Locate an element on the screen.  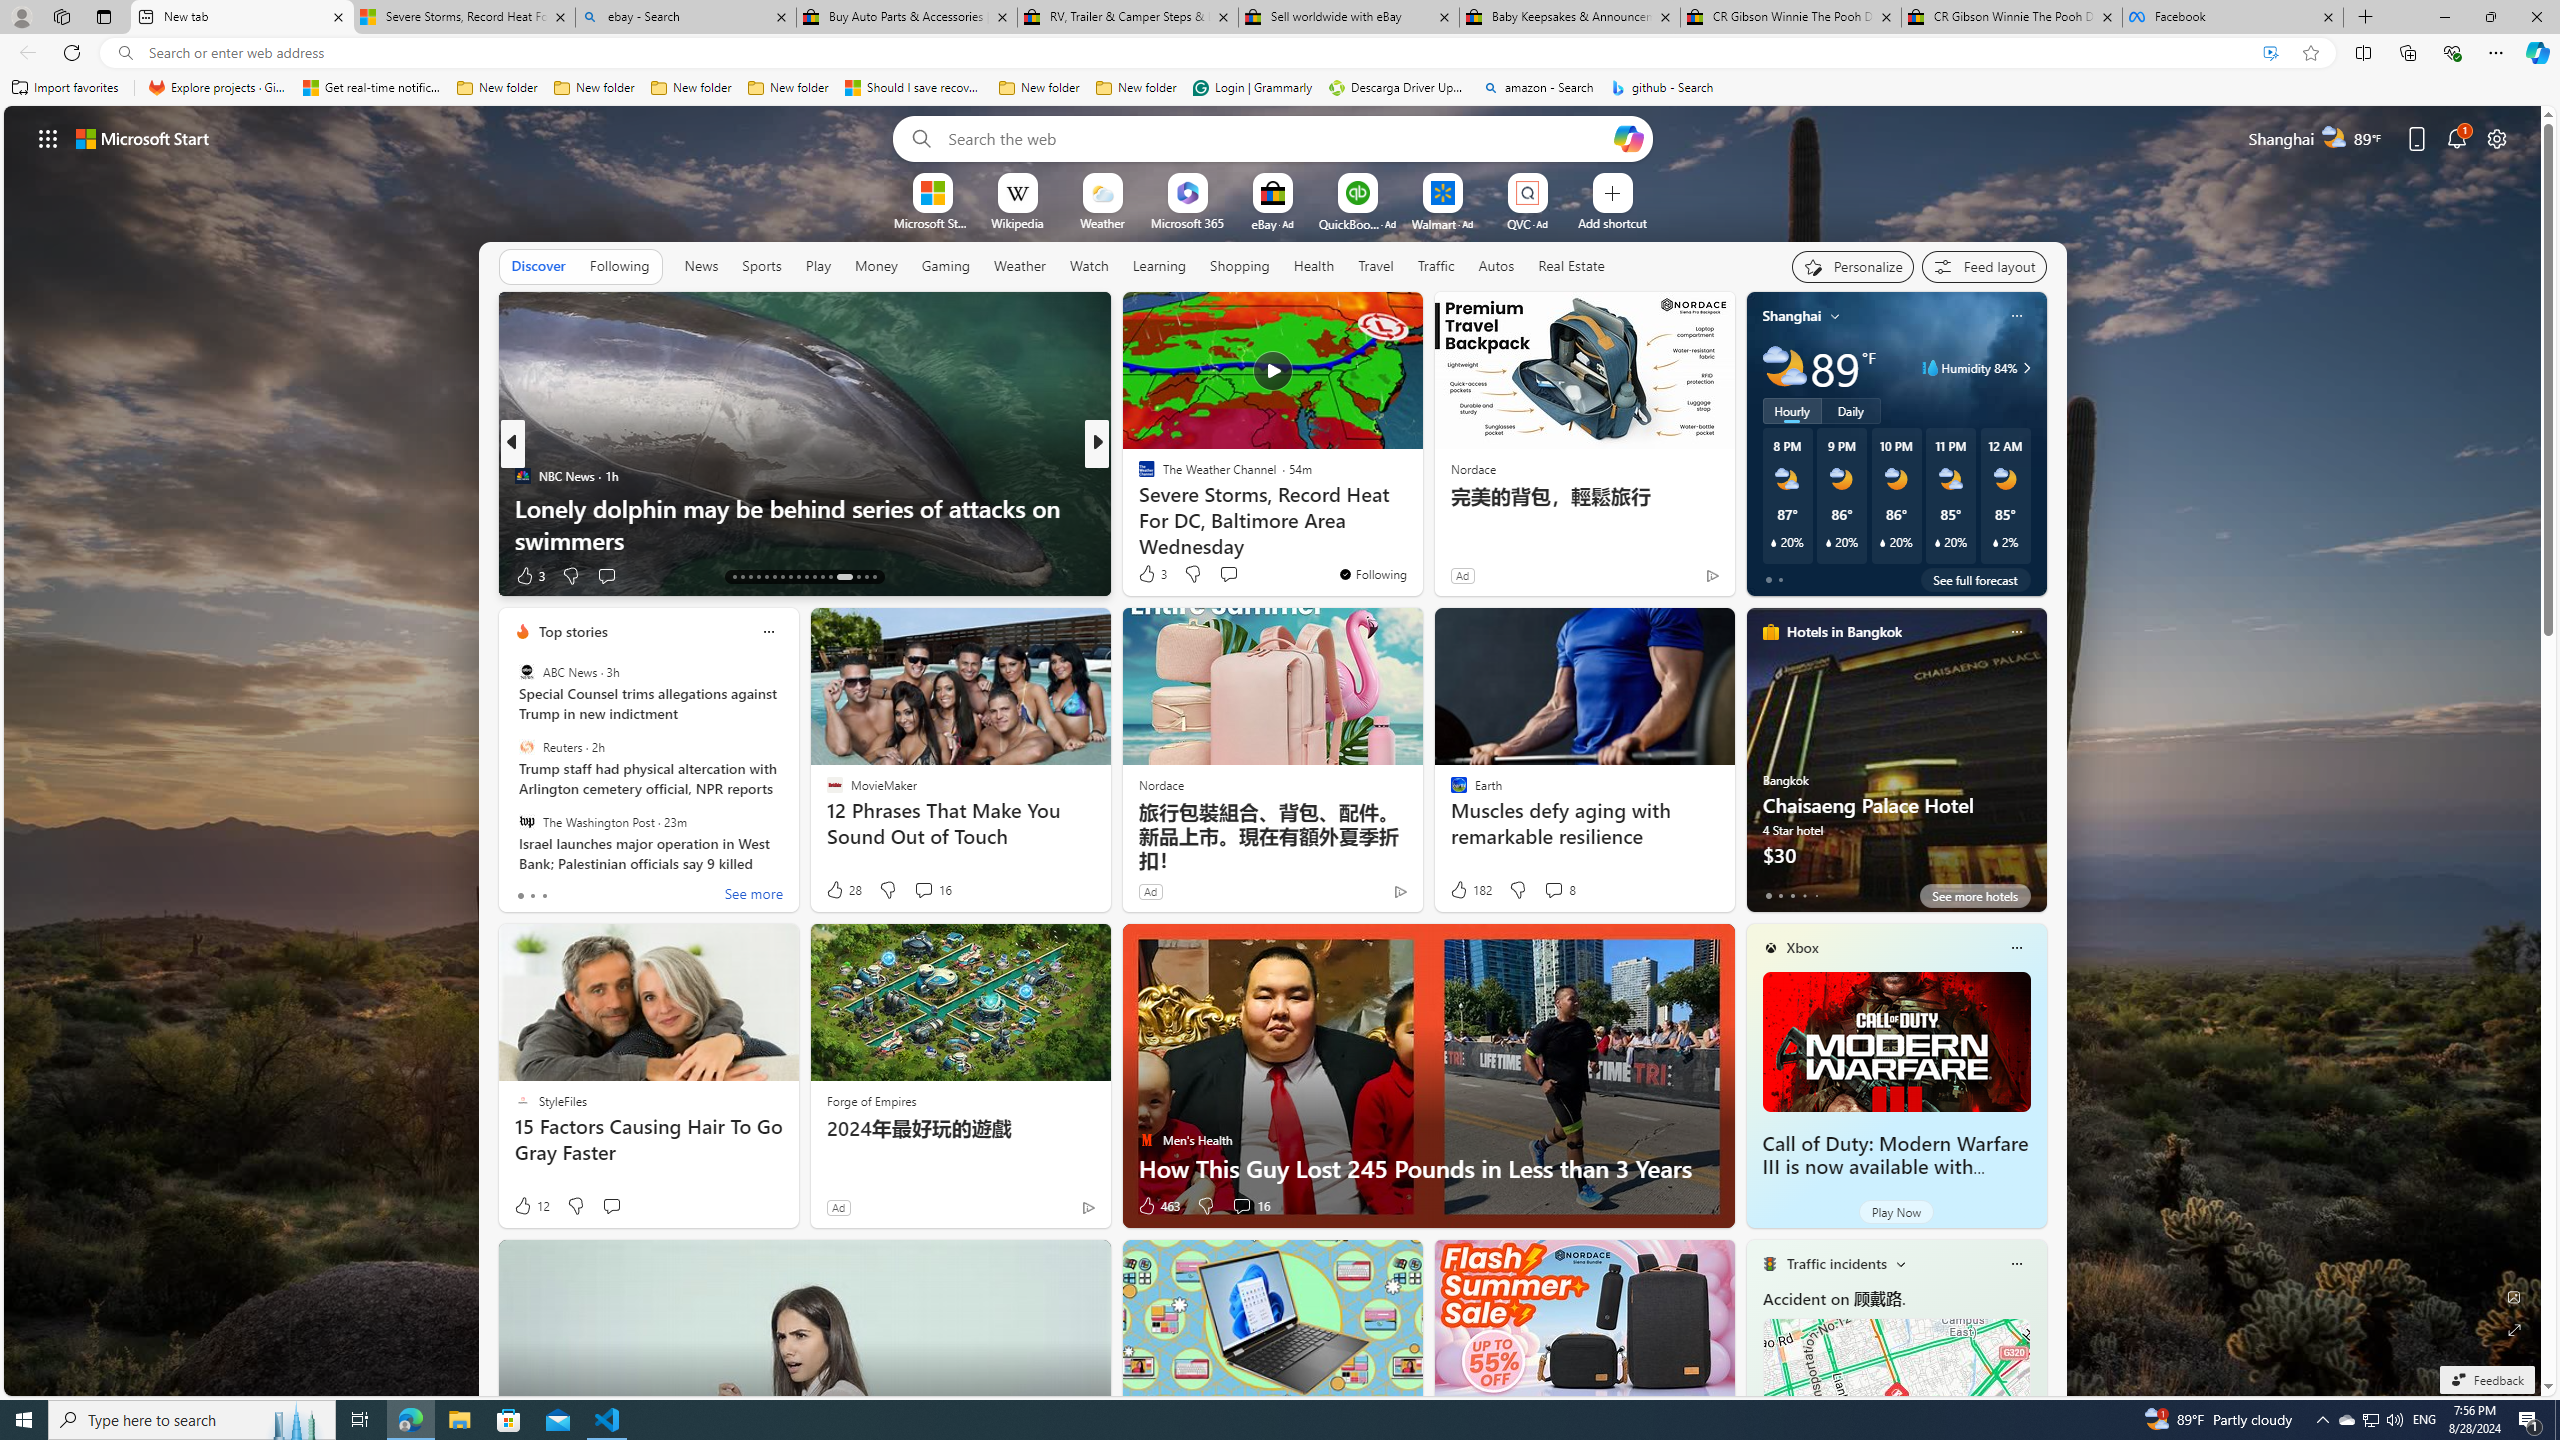
3 Like is located at coordinates (1152, 574).